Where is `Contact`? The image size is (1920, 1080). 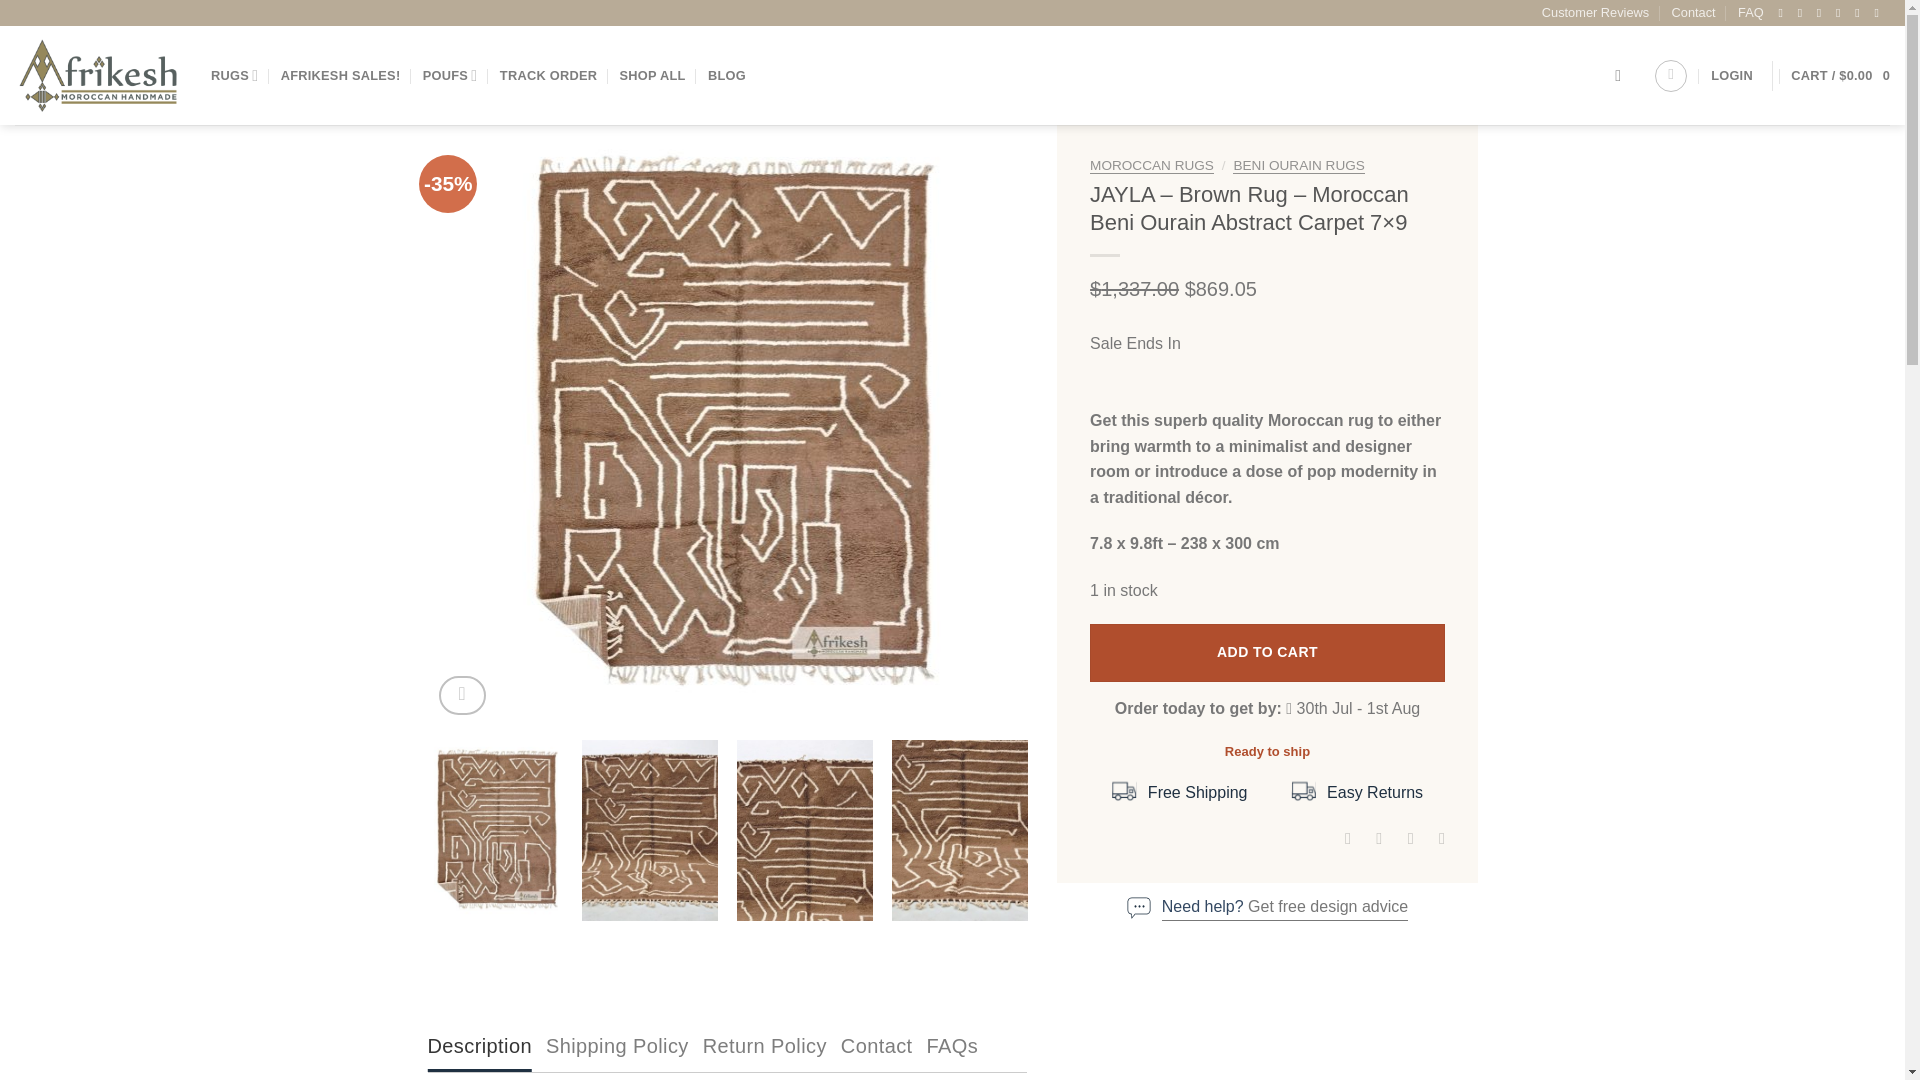 Contact is located at coordinates (1694, 12).